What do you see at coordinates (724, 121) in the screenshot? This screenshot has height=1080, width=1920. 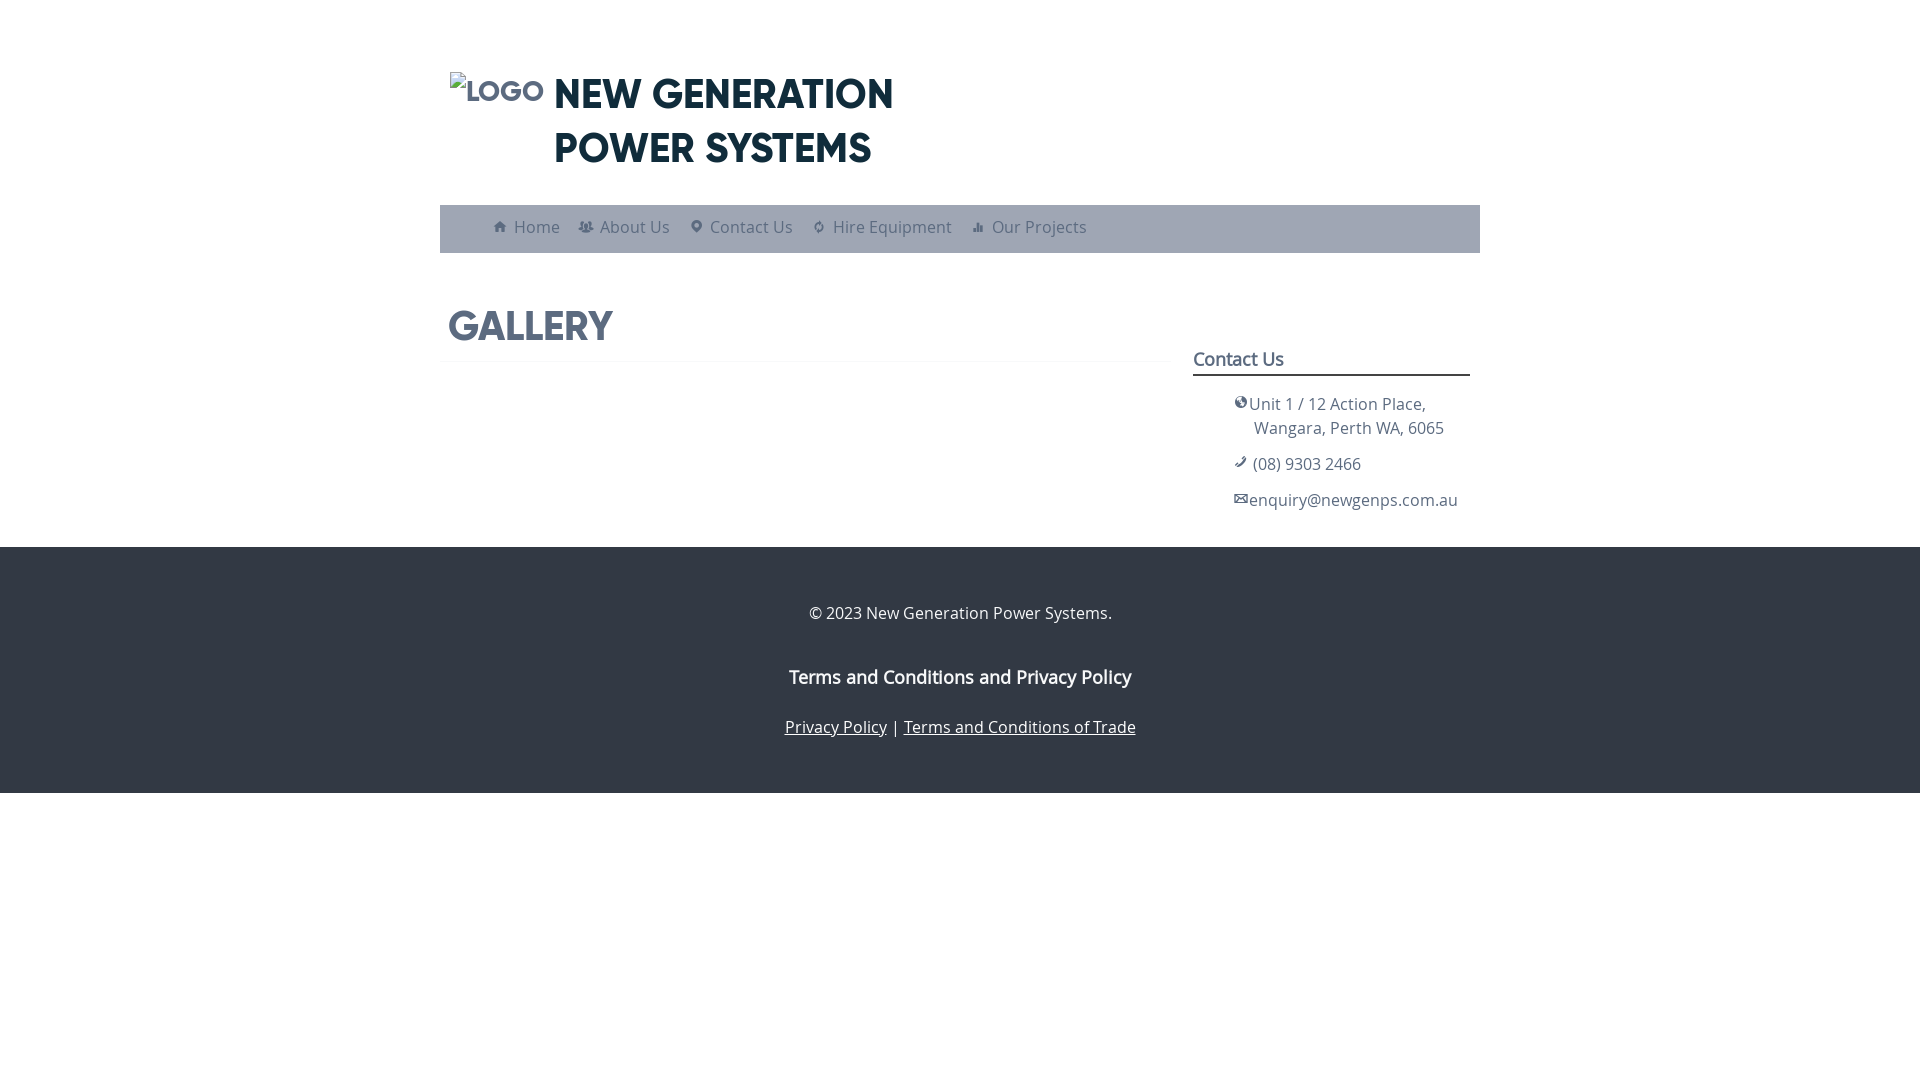 I see `NEW GENERATION
POWER SYSTEMS` at bounding box center [724, 121].